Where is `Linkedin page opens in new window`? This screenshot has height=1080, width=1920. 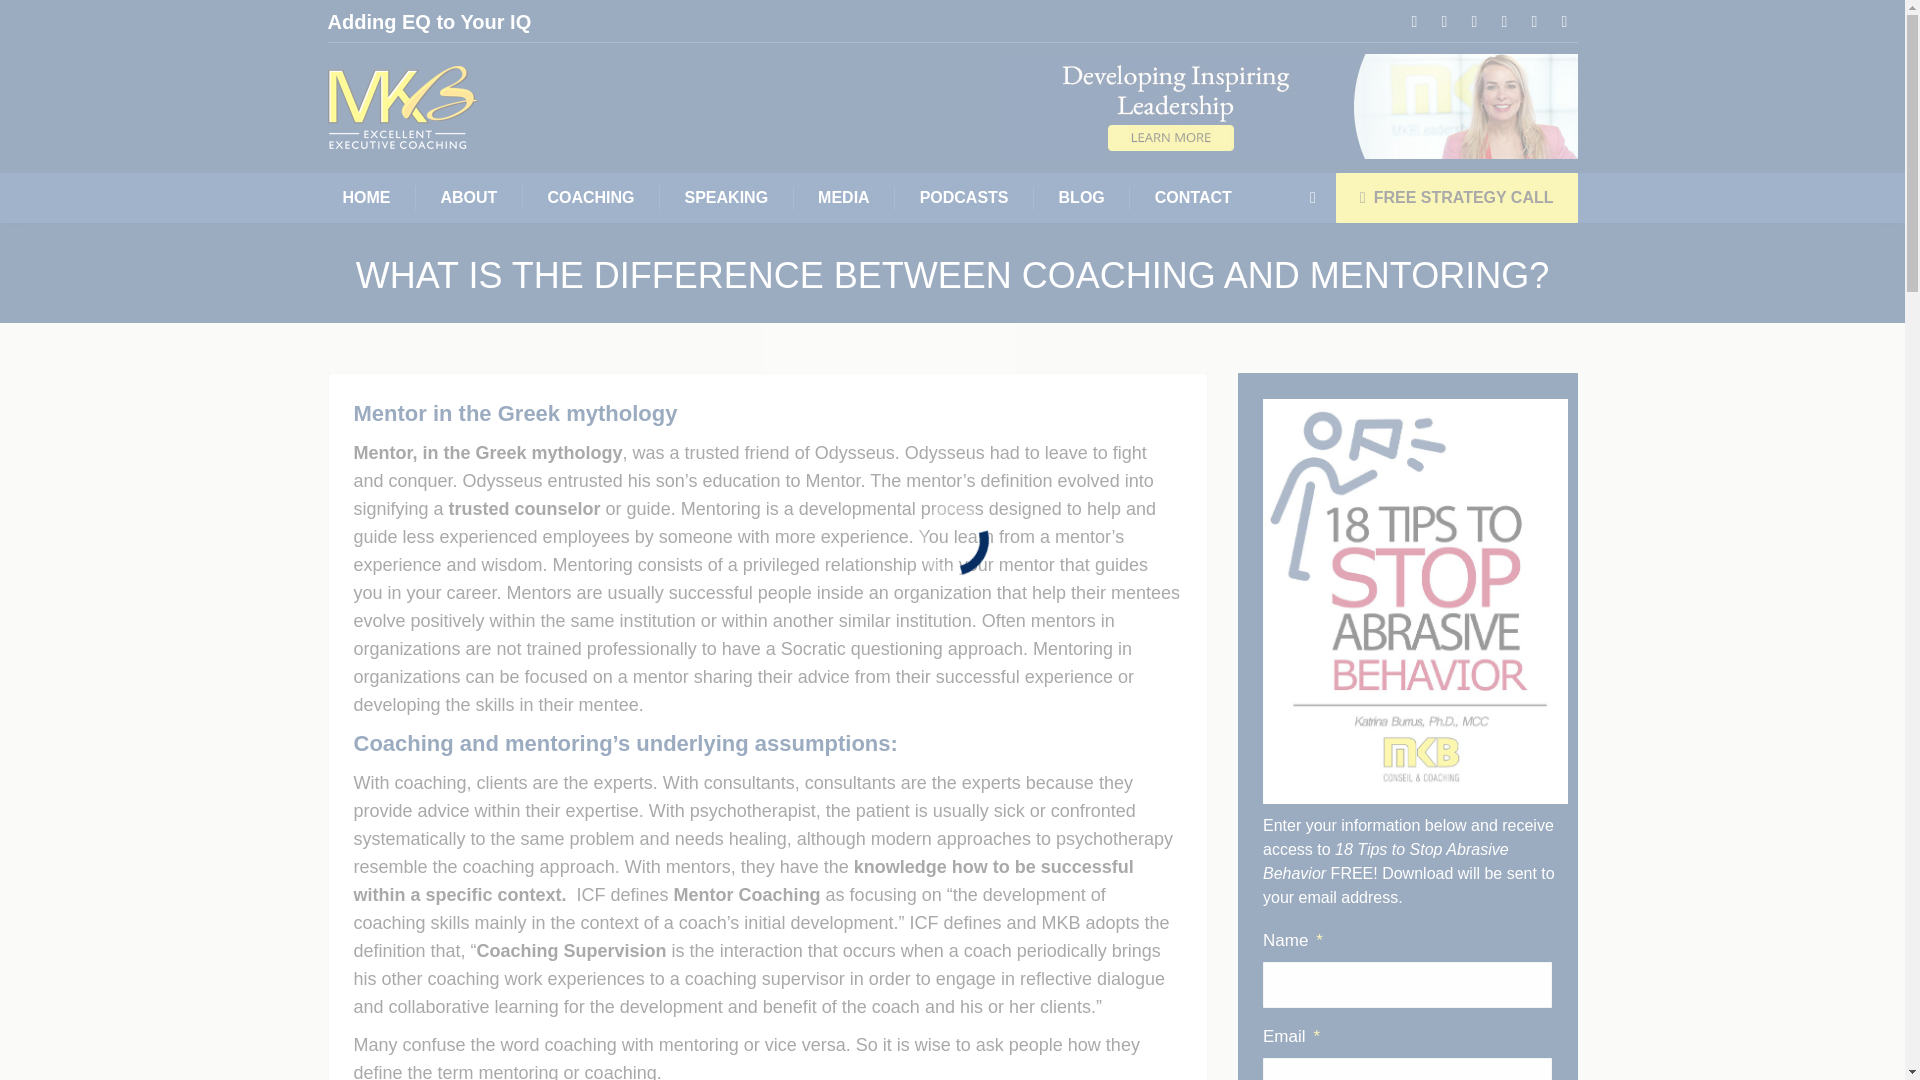
Linkedin page opens in new window is located at coordinates (1474, 21).